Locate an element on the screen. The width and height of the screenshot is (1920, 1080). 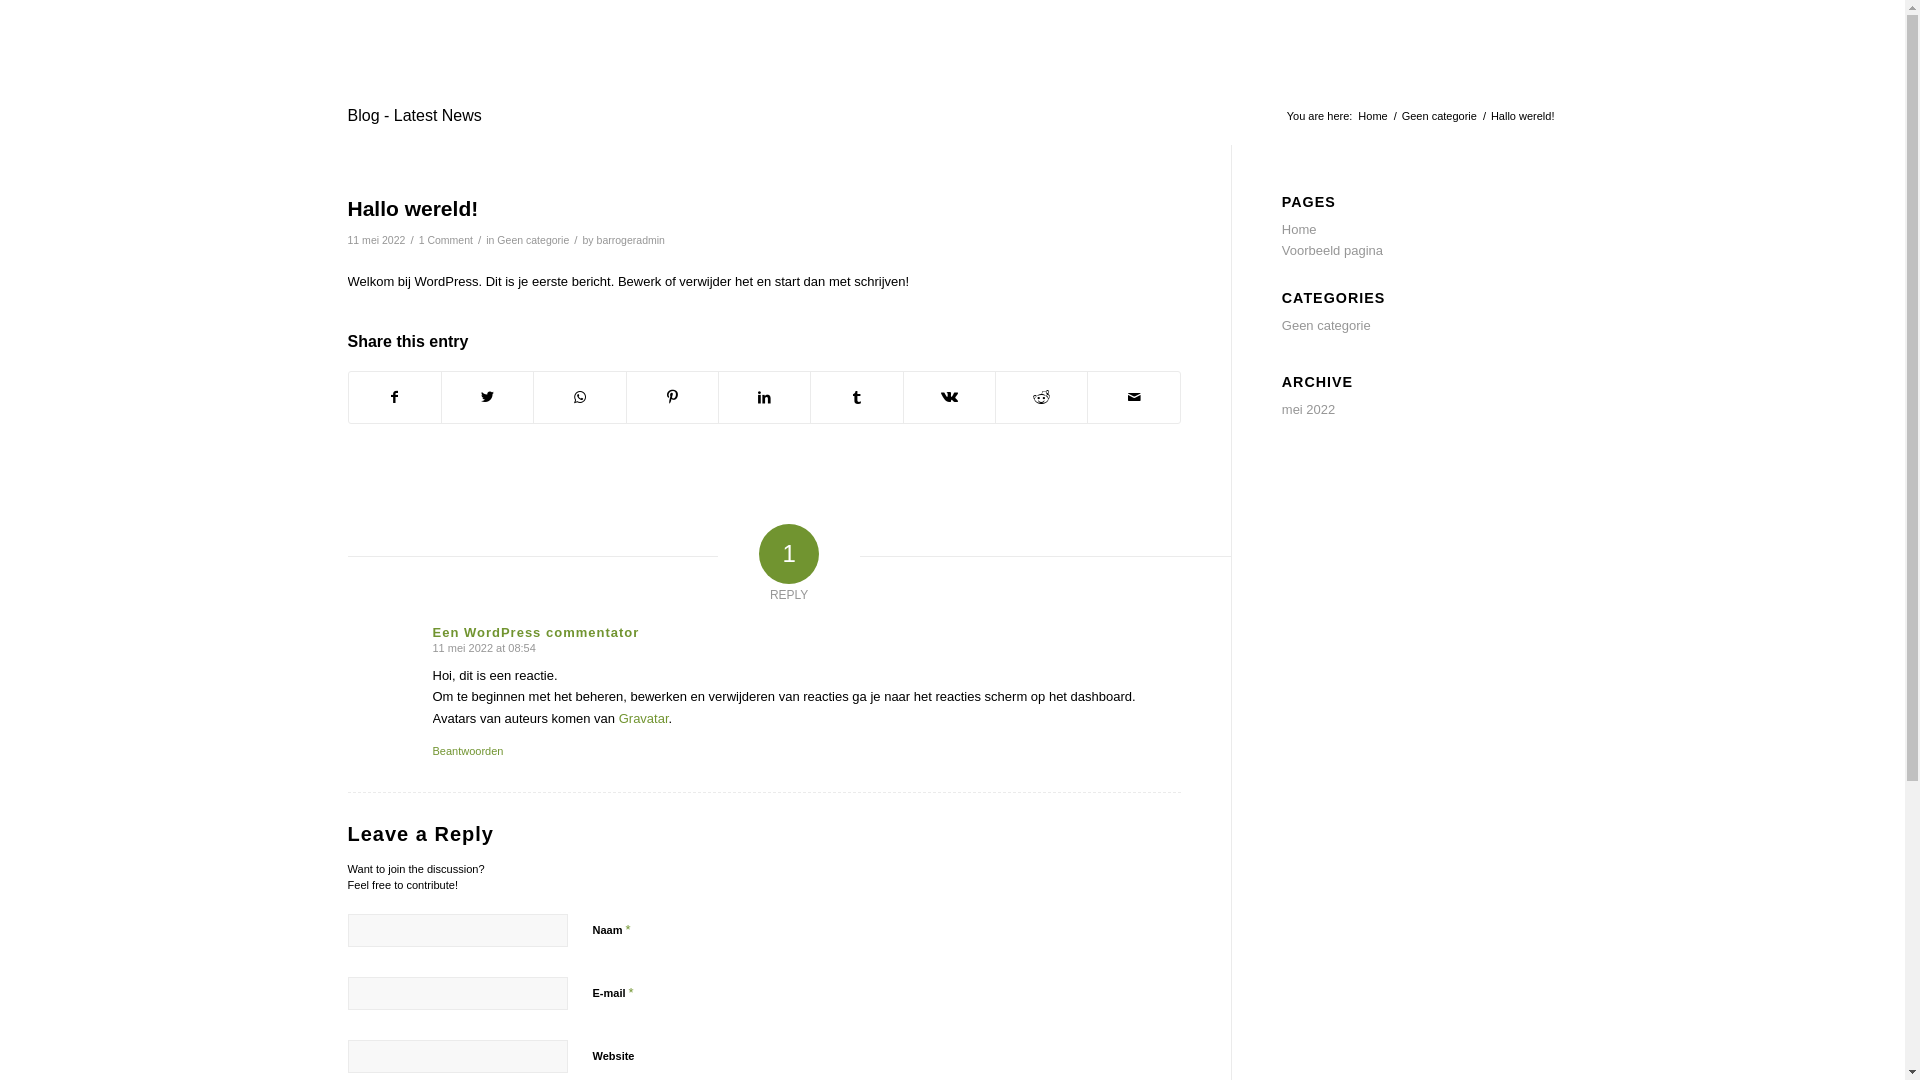
Home is located at coordinates (1372, 116).